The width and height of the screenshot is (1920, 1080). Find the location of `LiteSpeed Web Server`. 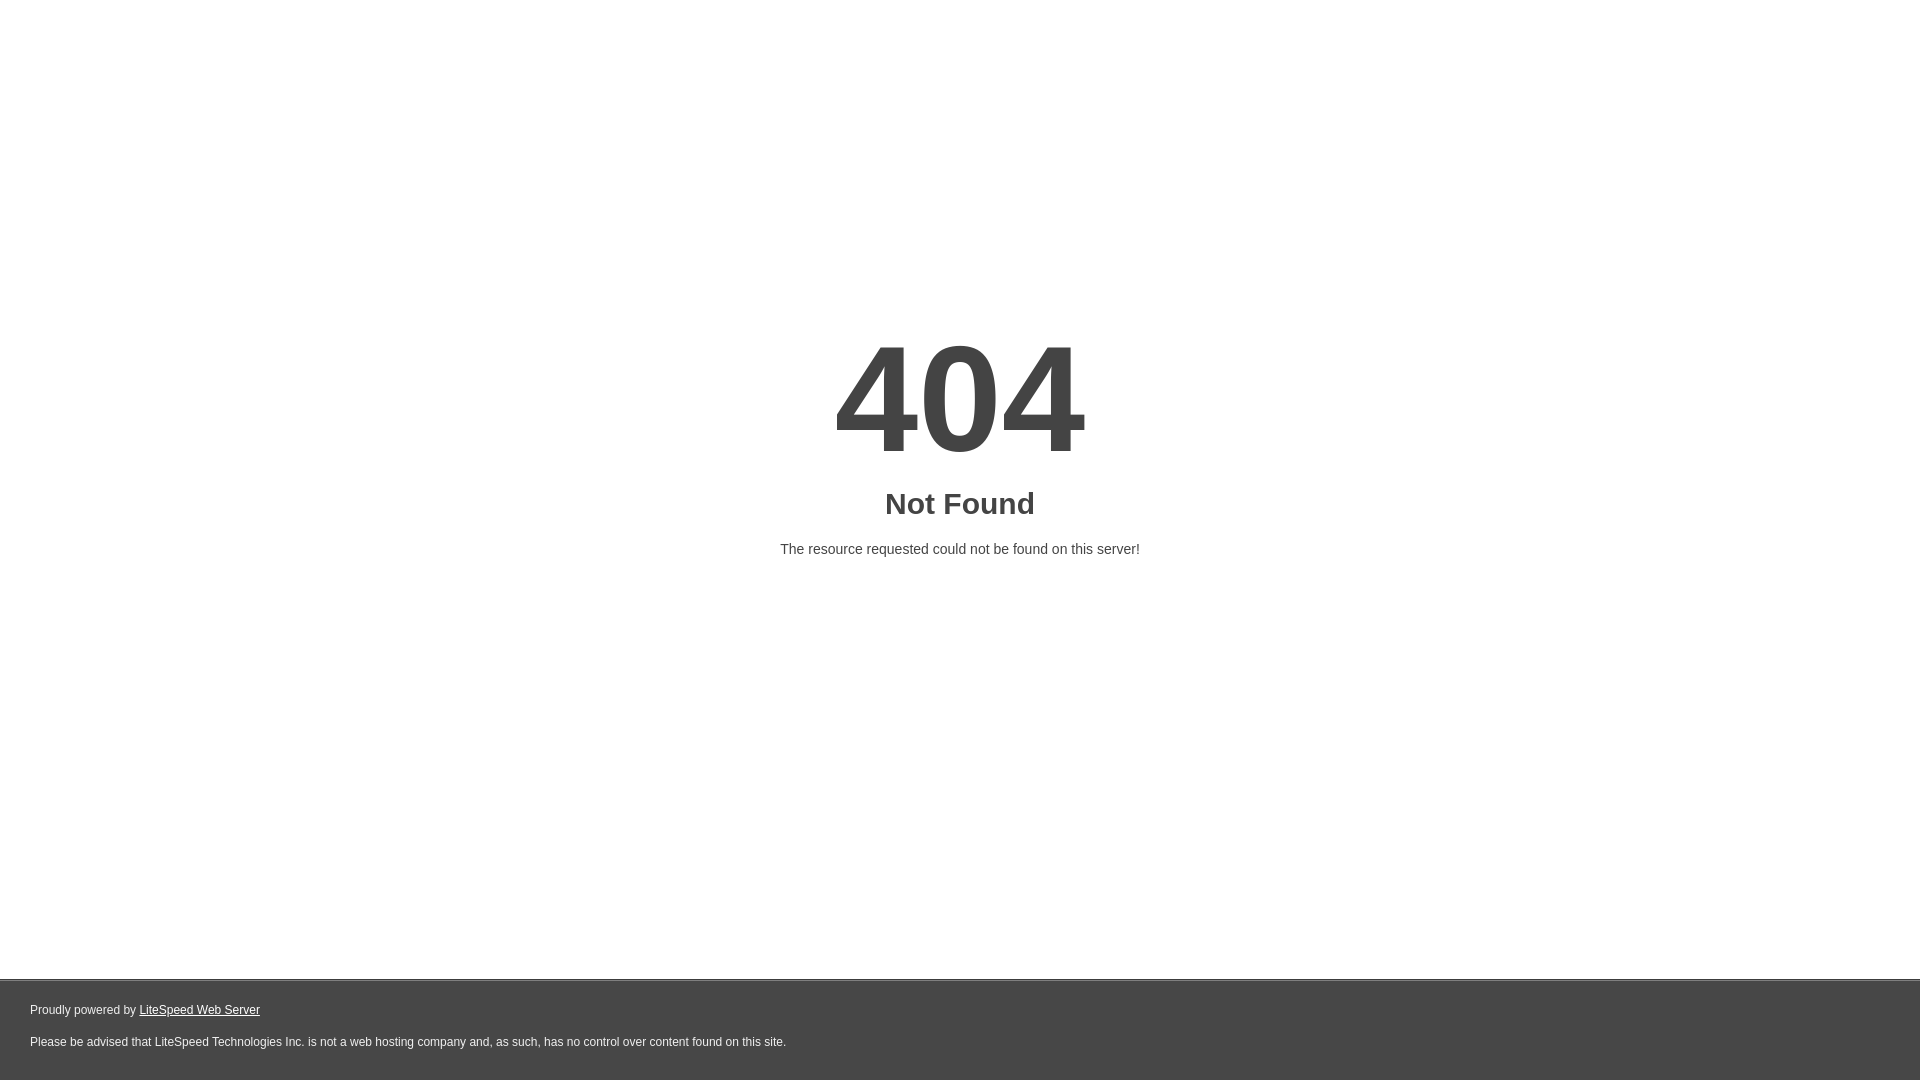

LiteSpeed Web Server is located at coordinates (200, 1010).